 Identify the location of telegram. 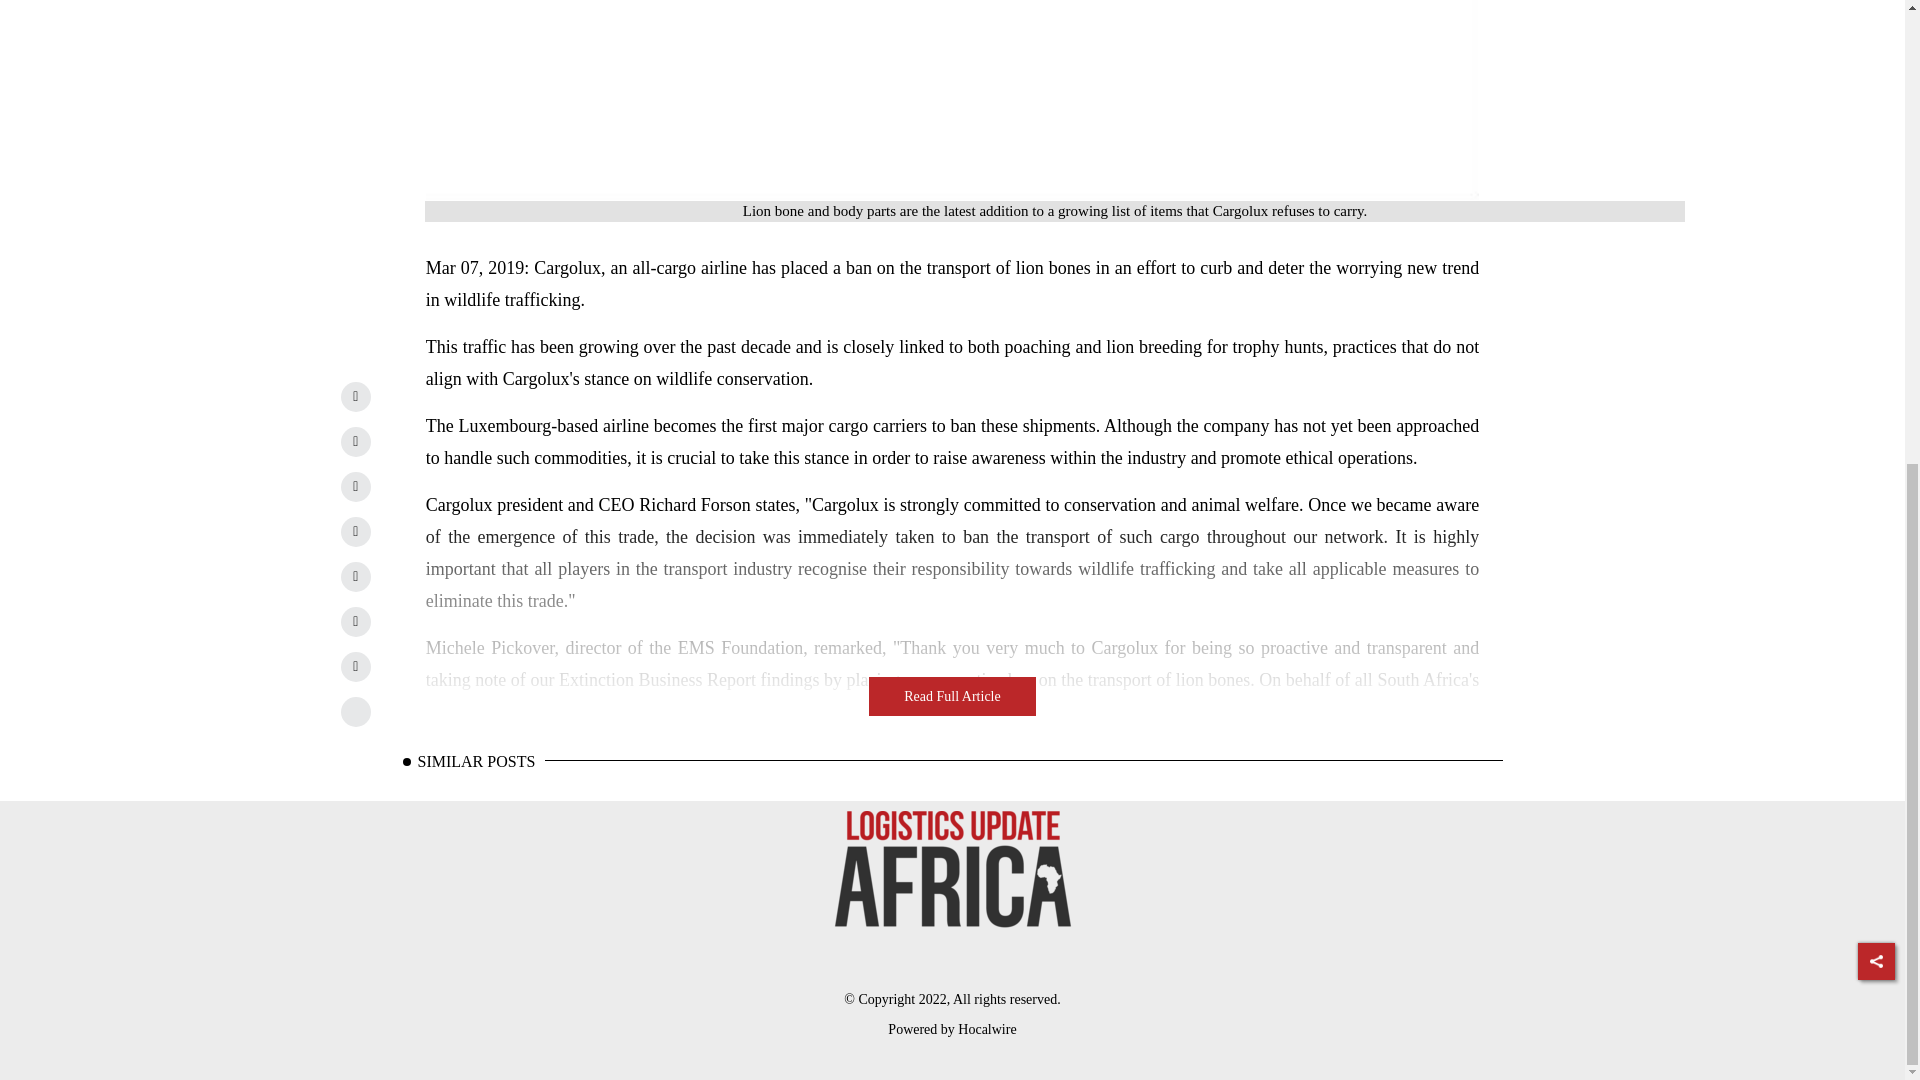
(356, 576).